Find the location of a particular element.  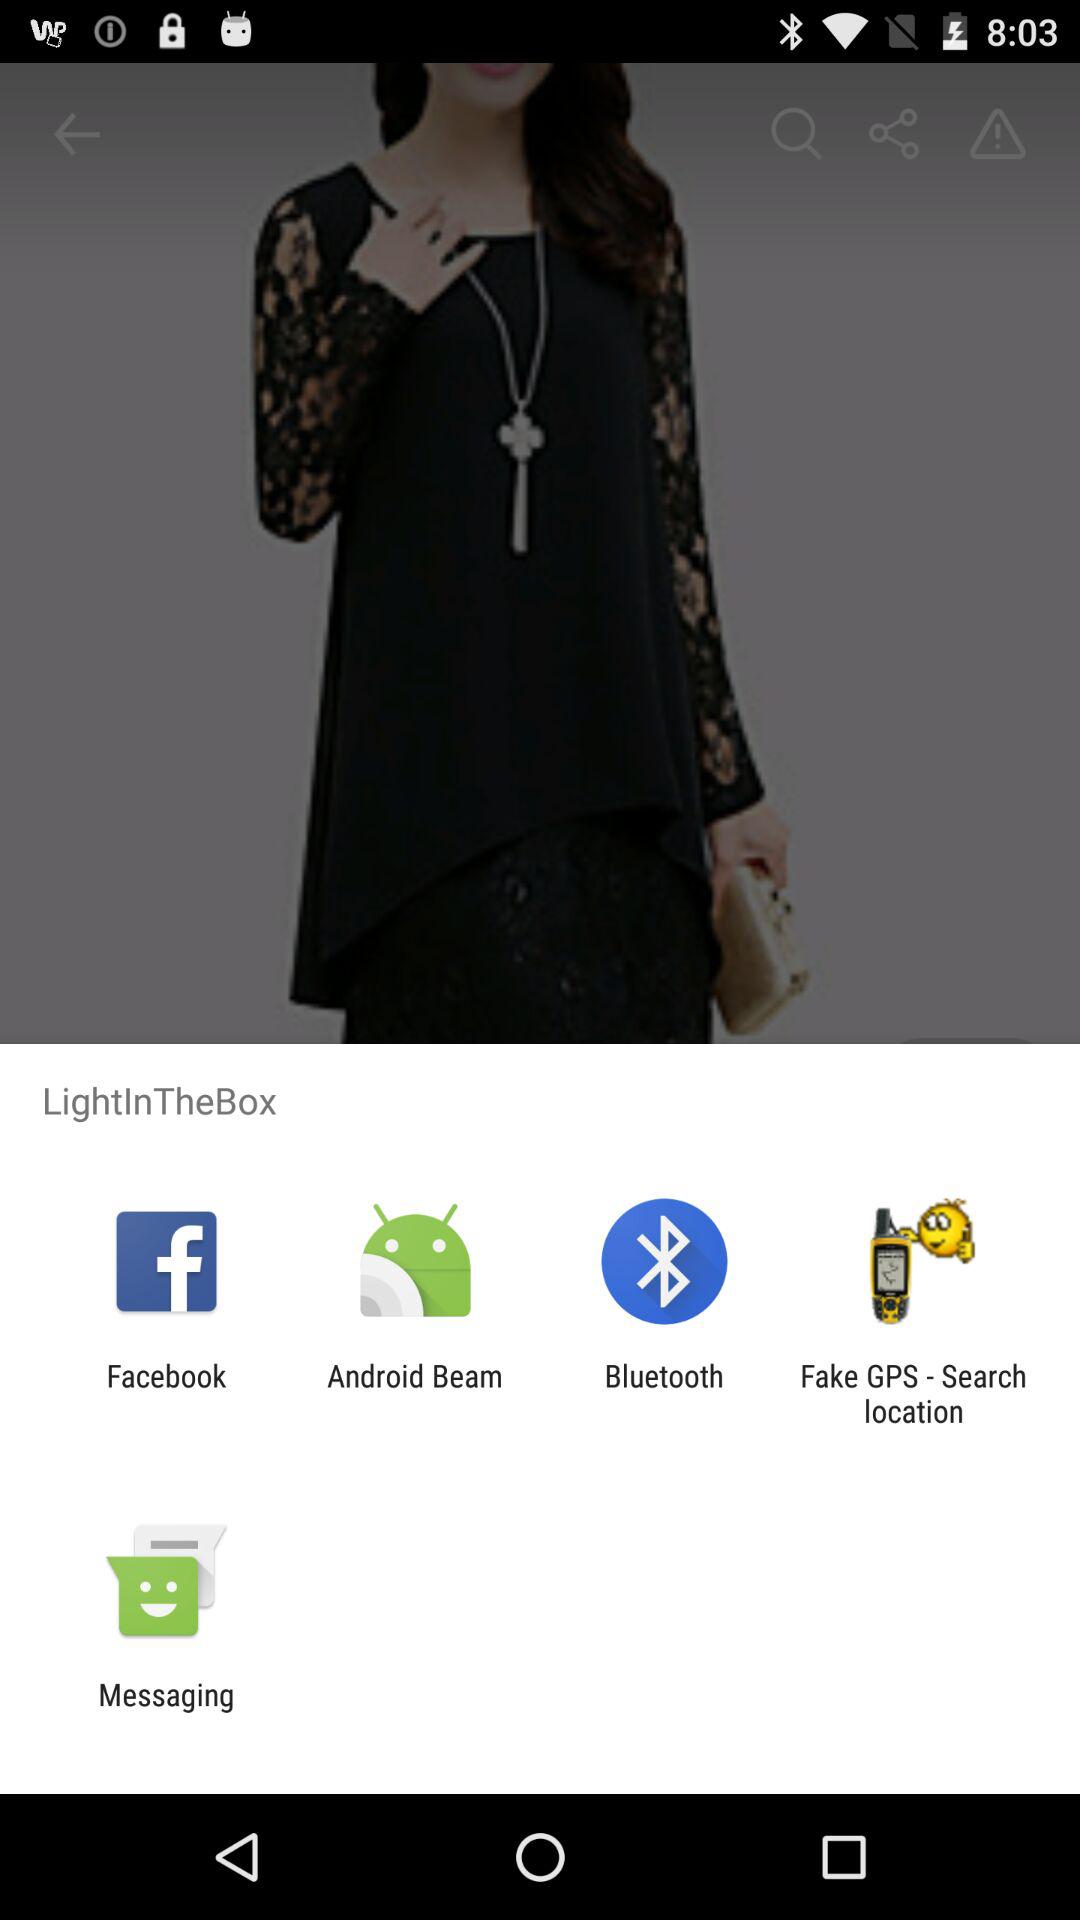

flip until bluetooth is located at coordinates (664, 1393).